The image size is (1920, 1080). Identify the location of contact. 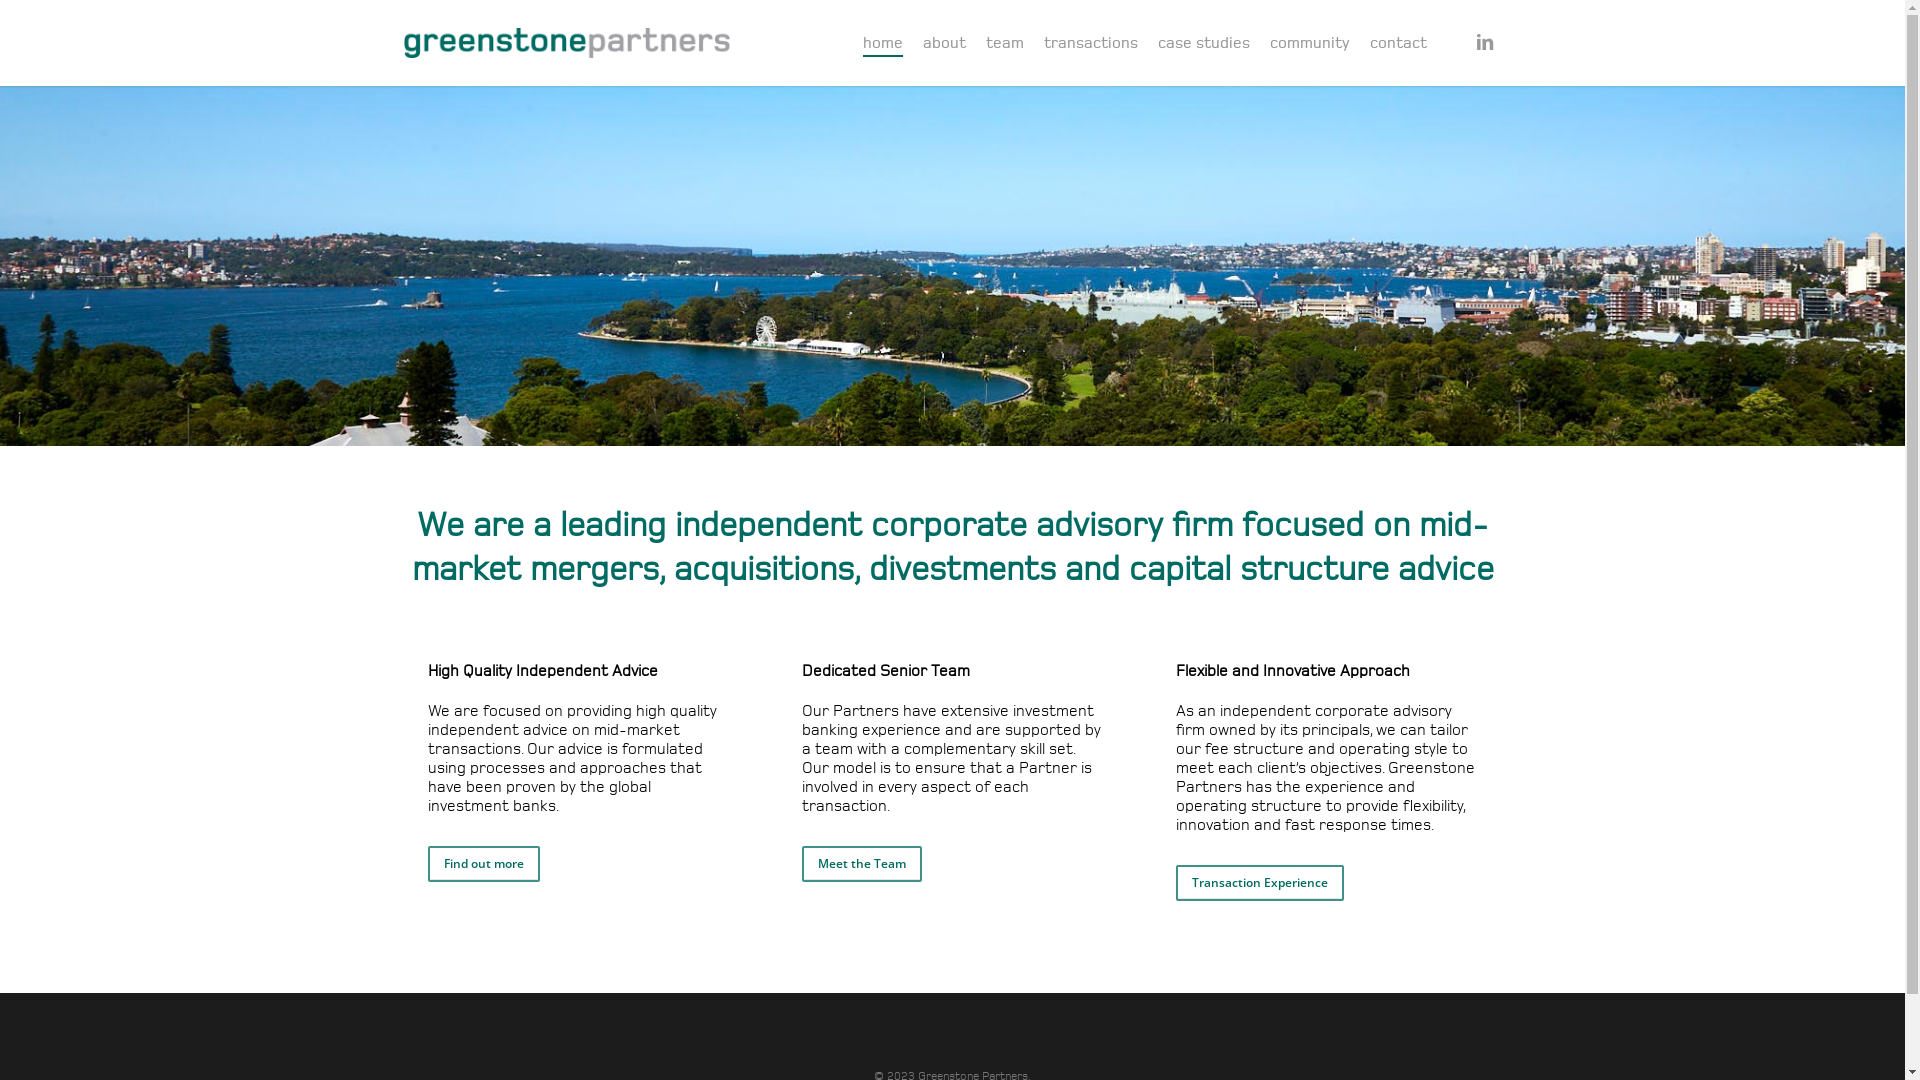
(1398, 43).